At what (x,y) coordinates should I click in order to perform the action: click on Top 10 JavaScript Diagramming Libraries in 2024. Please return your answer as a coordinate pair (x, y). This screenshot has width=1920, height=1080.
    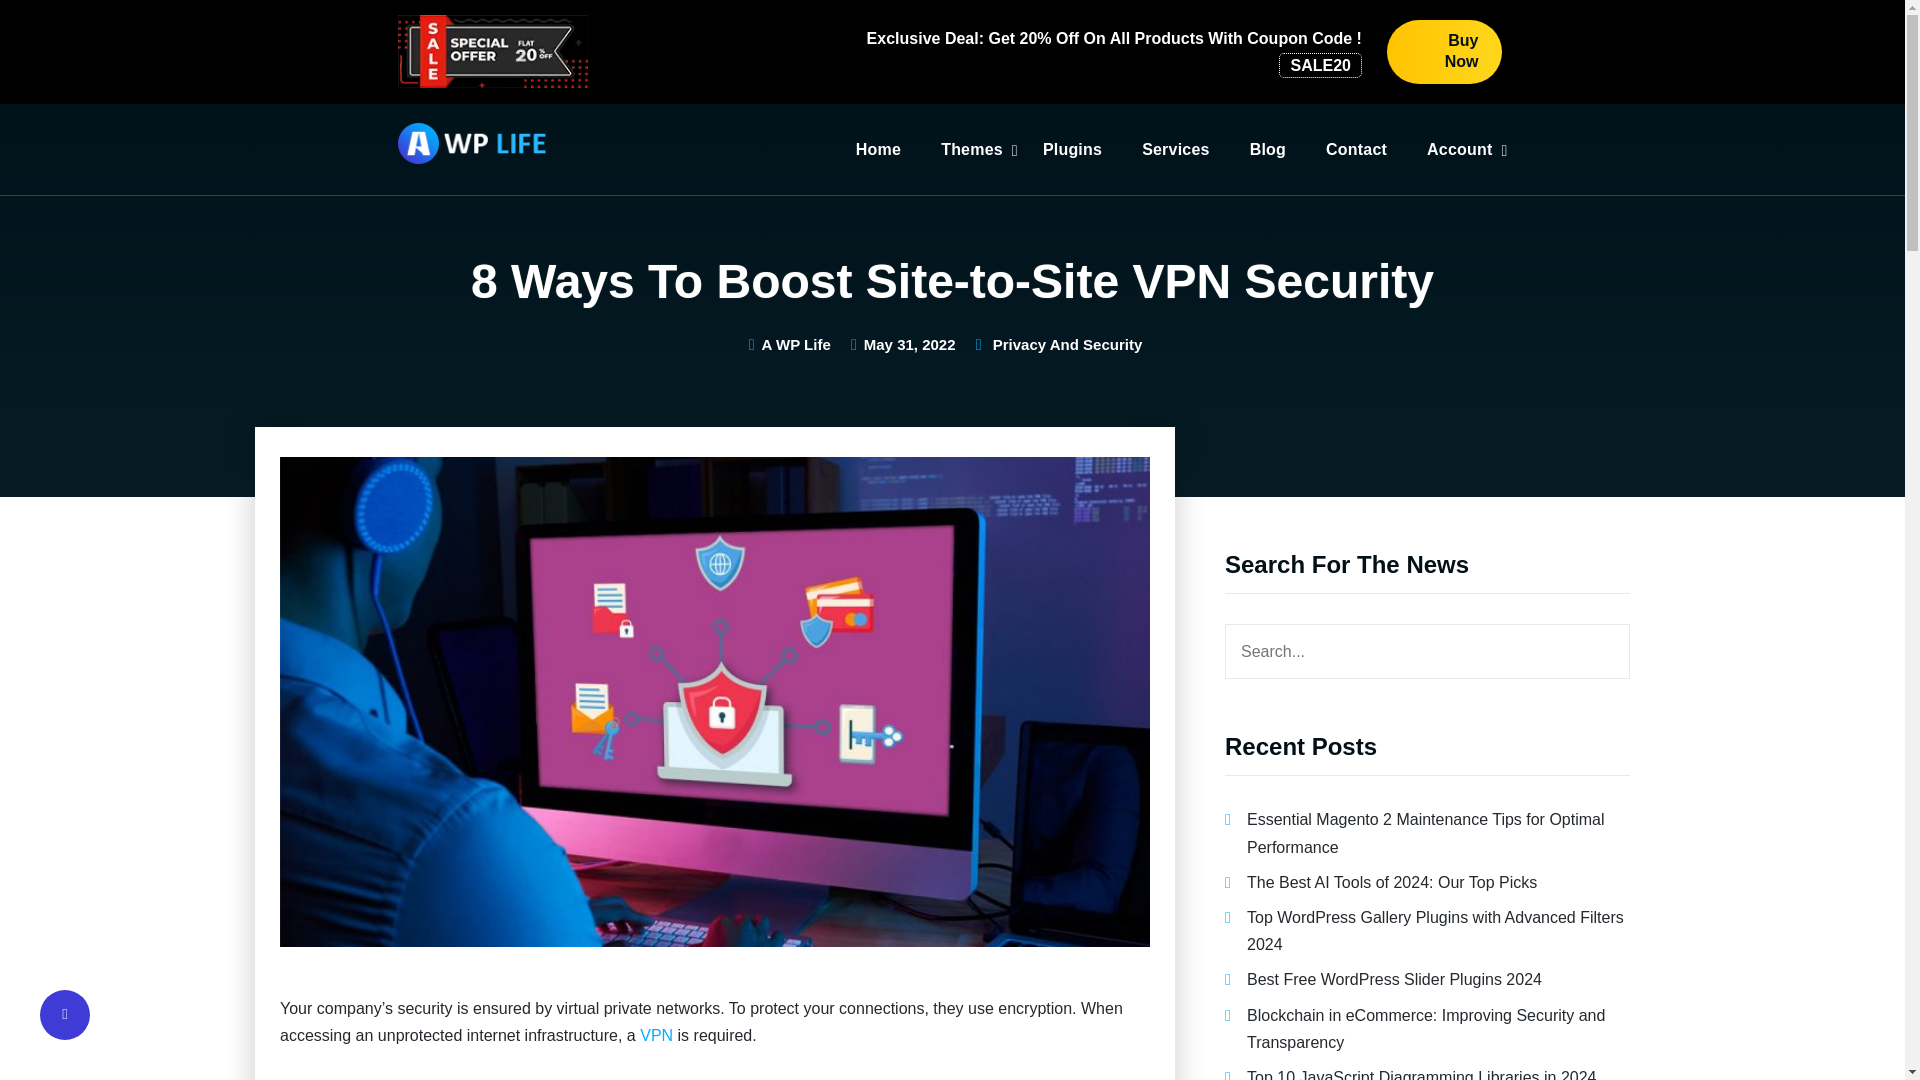
    Looking at the image, I should click on (1422, 1074).